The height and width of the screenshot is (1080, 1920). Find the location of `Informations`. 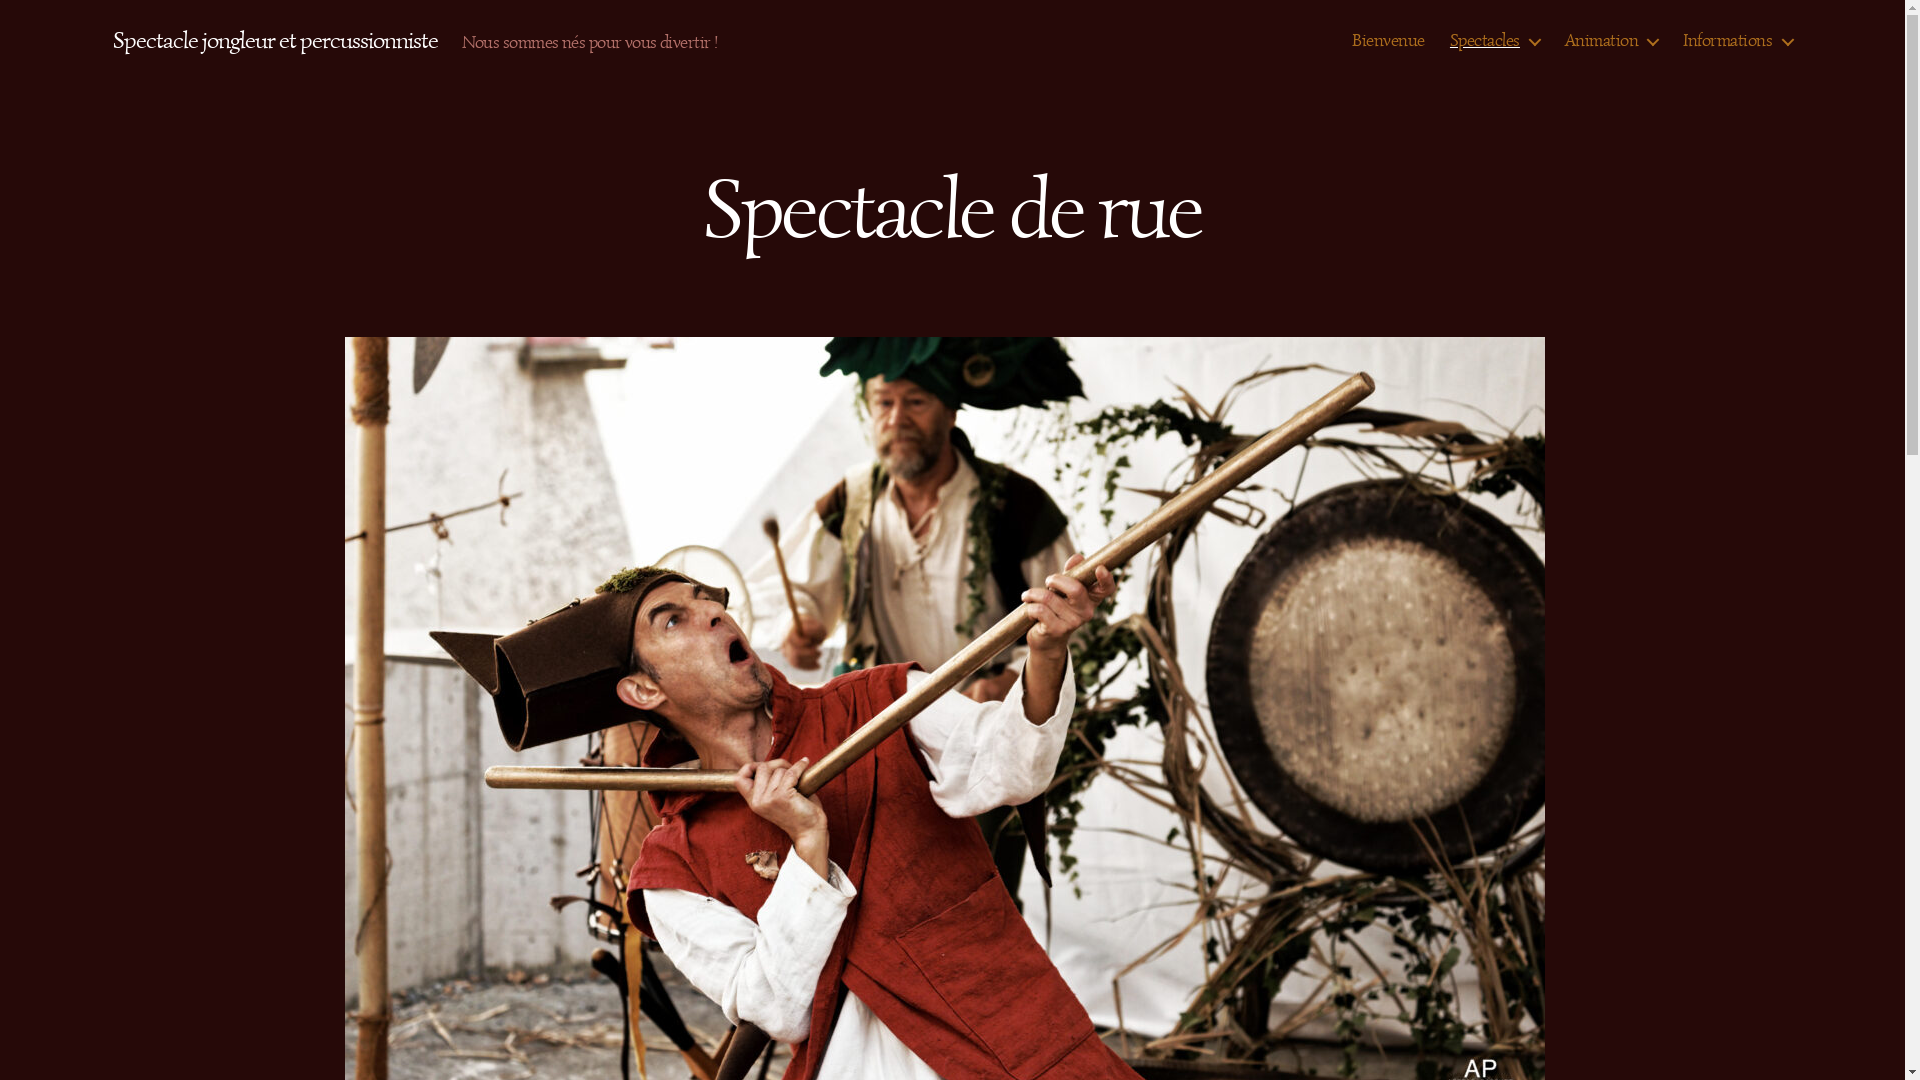

Informations is located at coordinates (1738, 41).